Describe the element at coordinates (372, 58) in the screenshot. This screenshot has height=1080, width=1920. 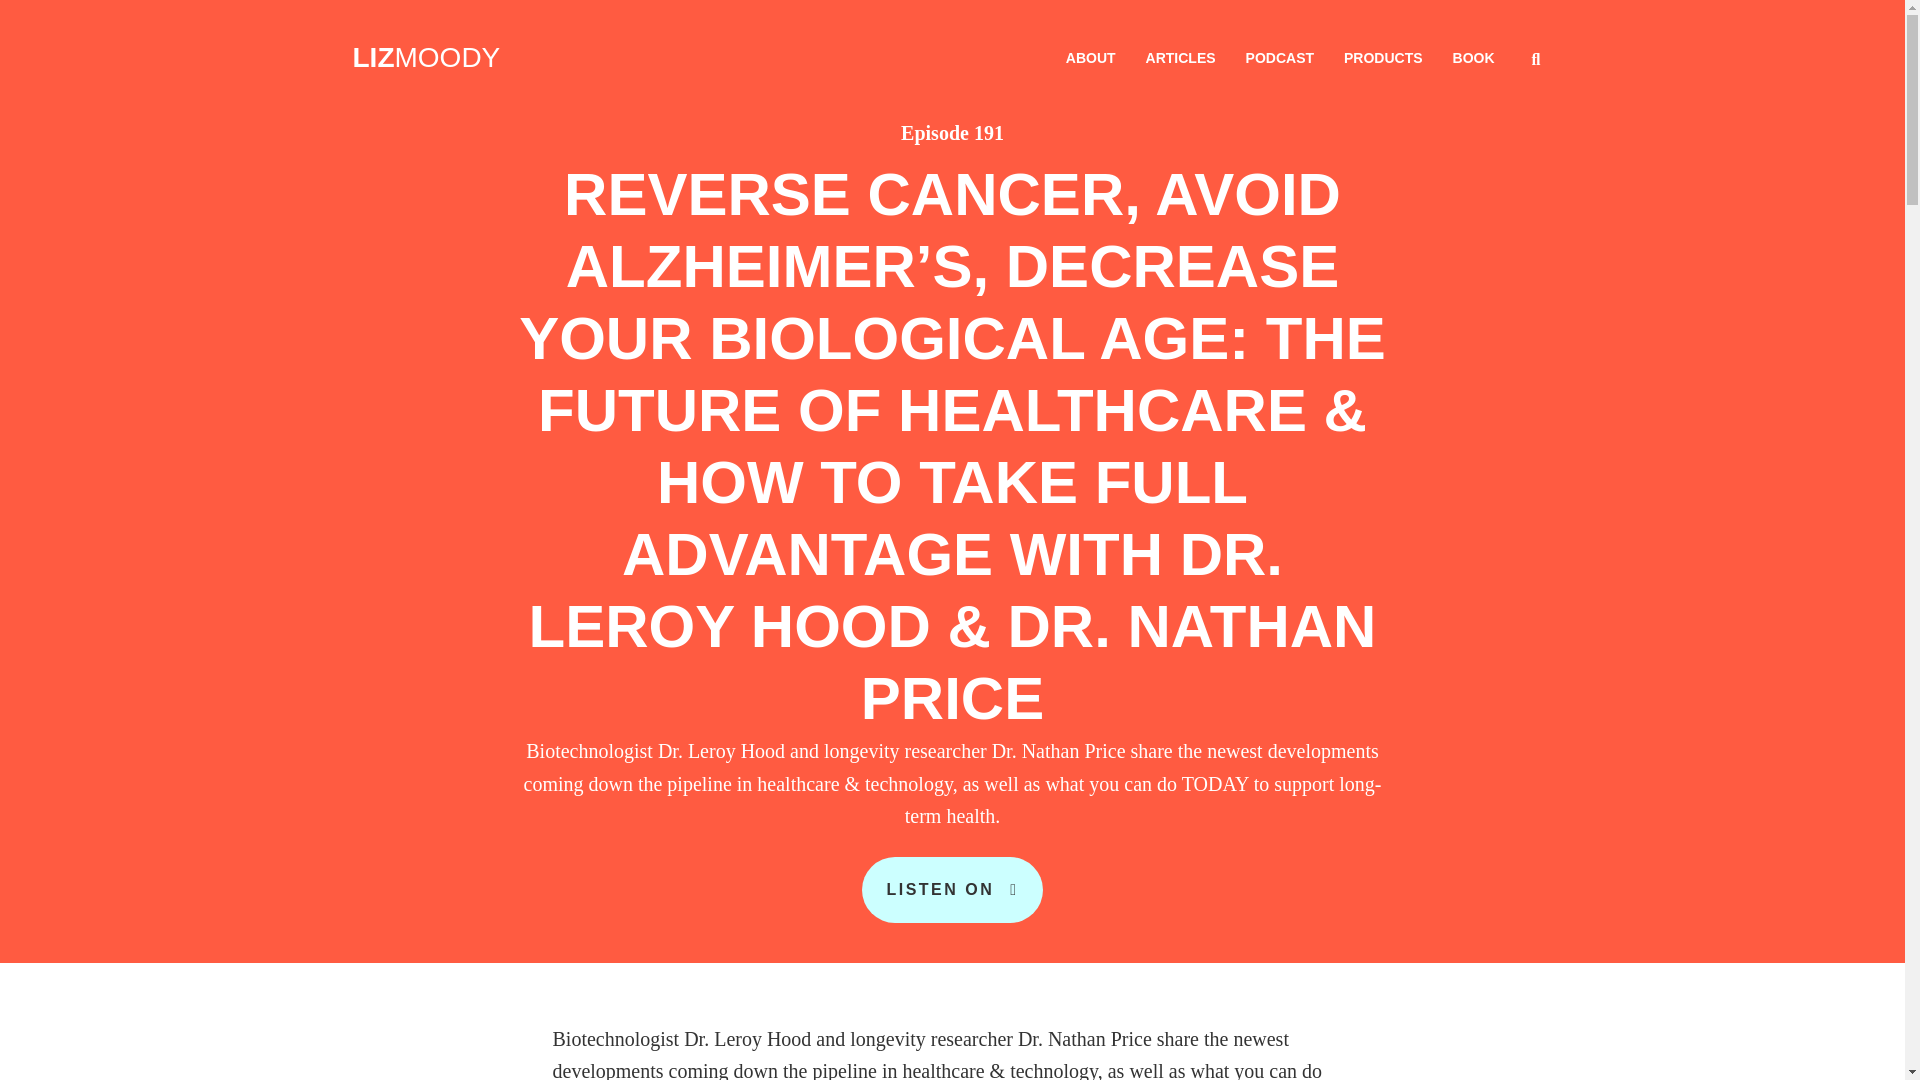
I see `LIZ` at that location.